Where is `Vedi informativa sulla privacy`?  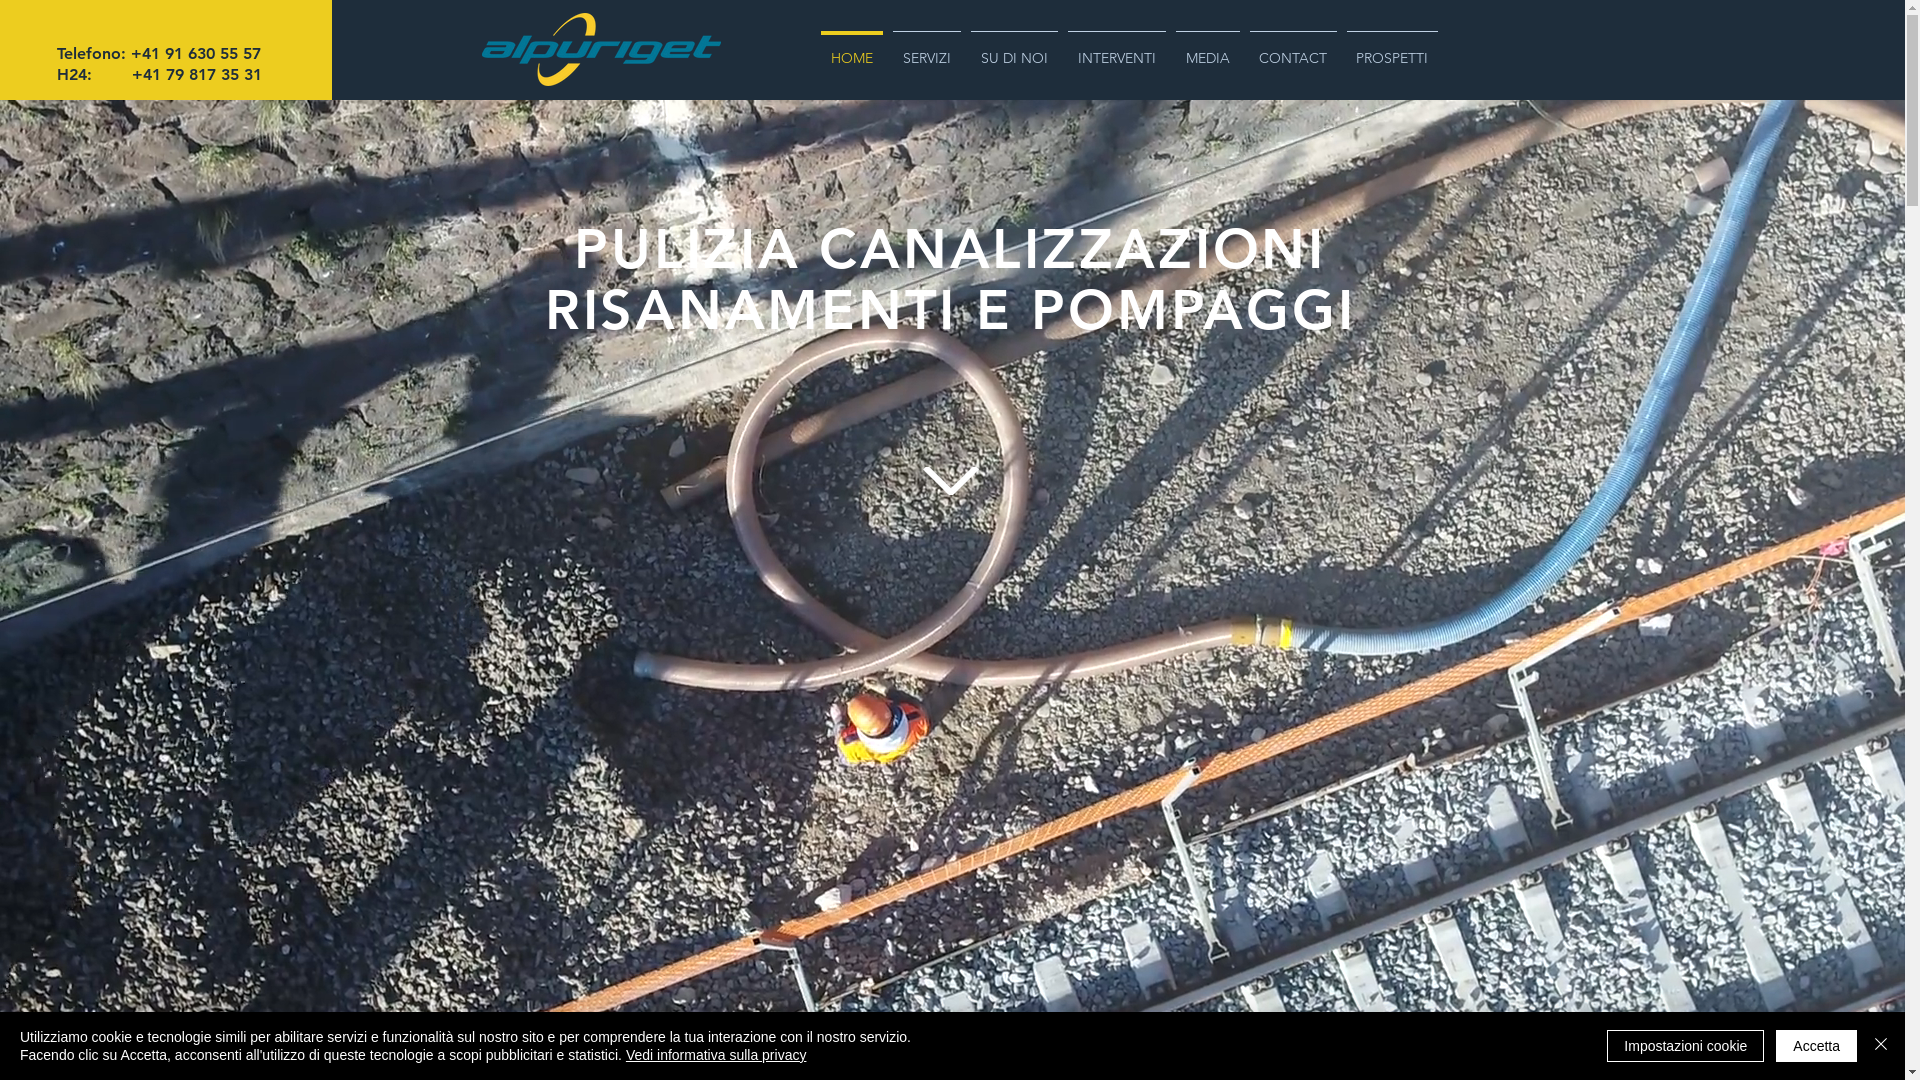
Vedi informativa sulla privacy is located at coordinates (716, 1055).